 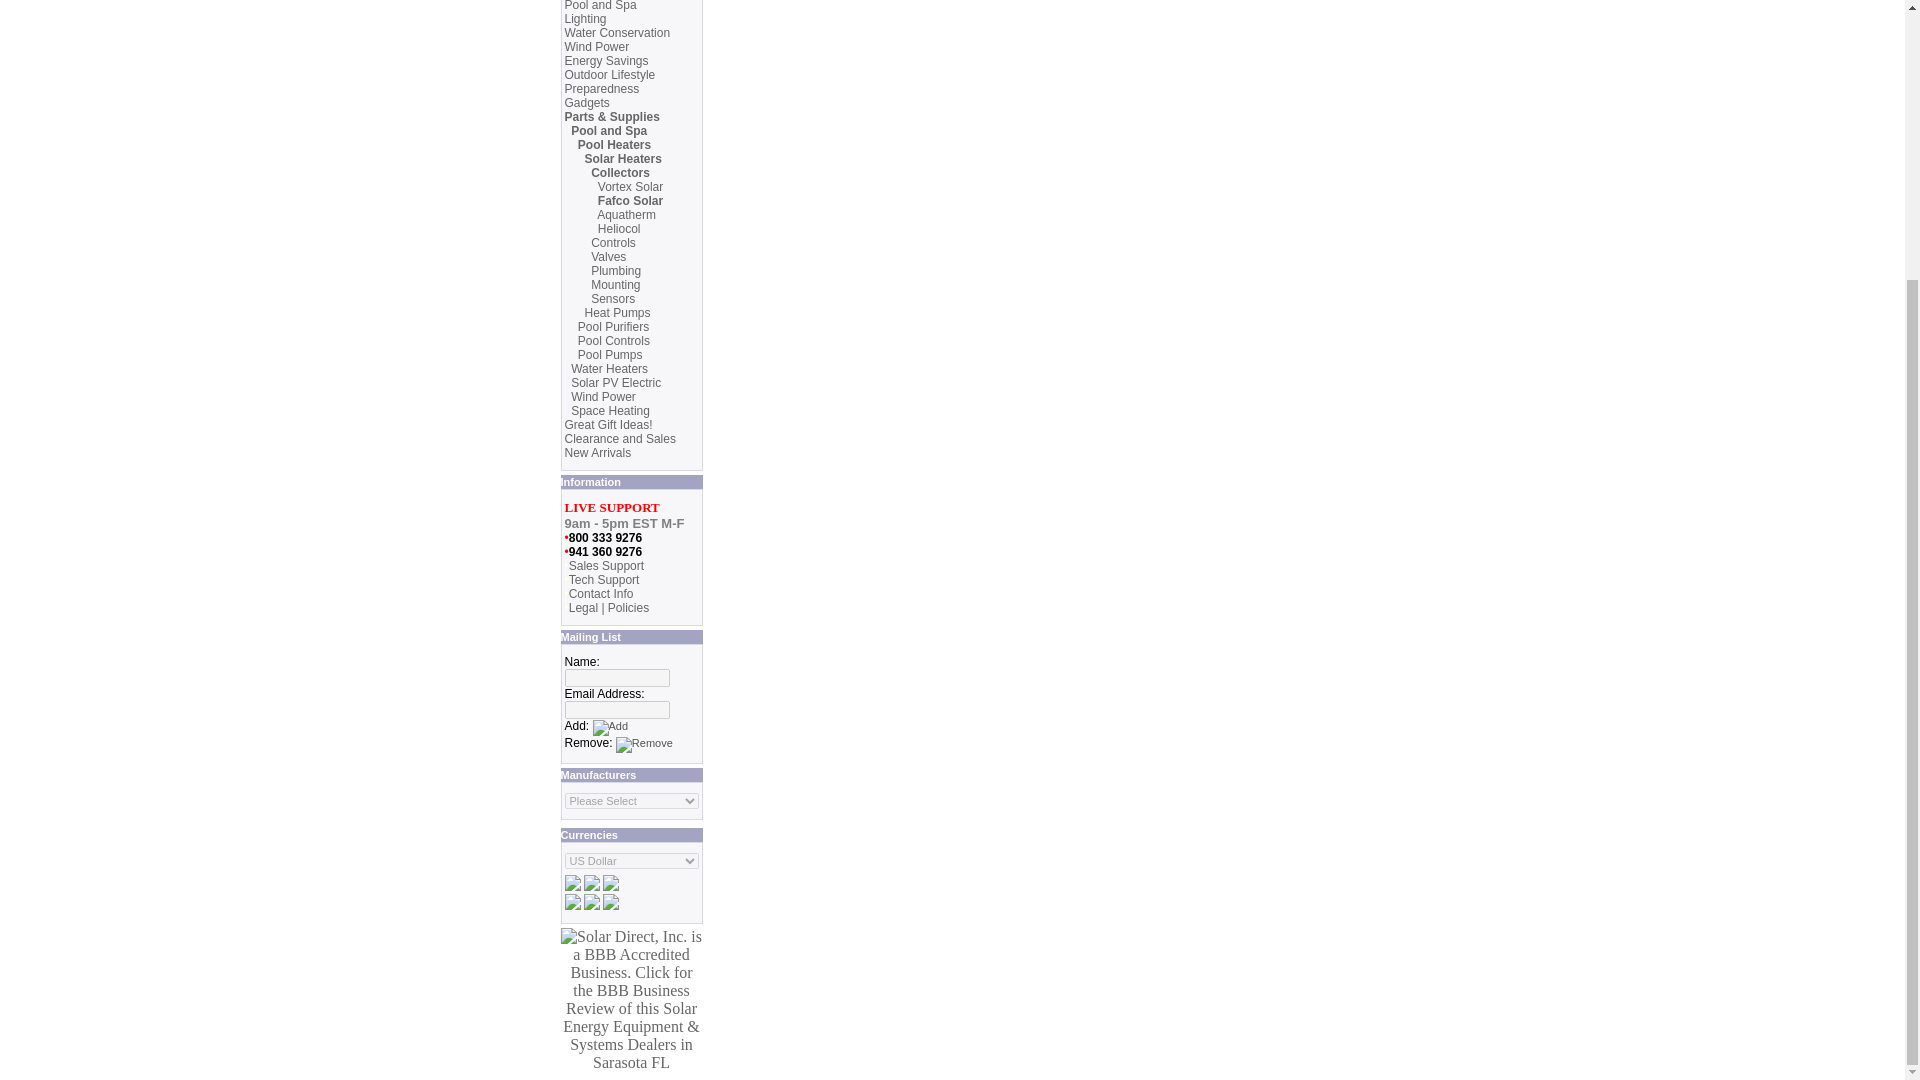 I want to click on Outdoor Lifestyle, so click(x=609, y=75).